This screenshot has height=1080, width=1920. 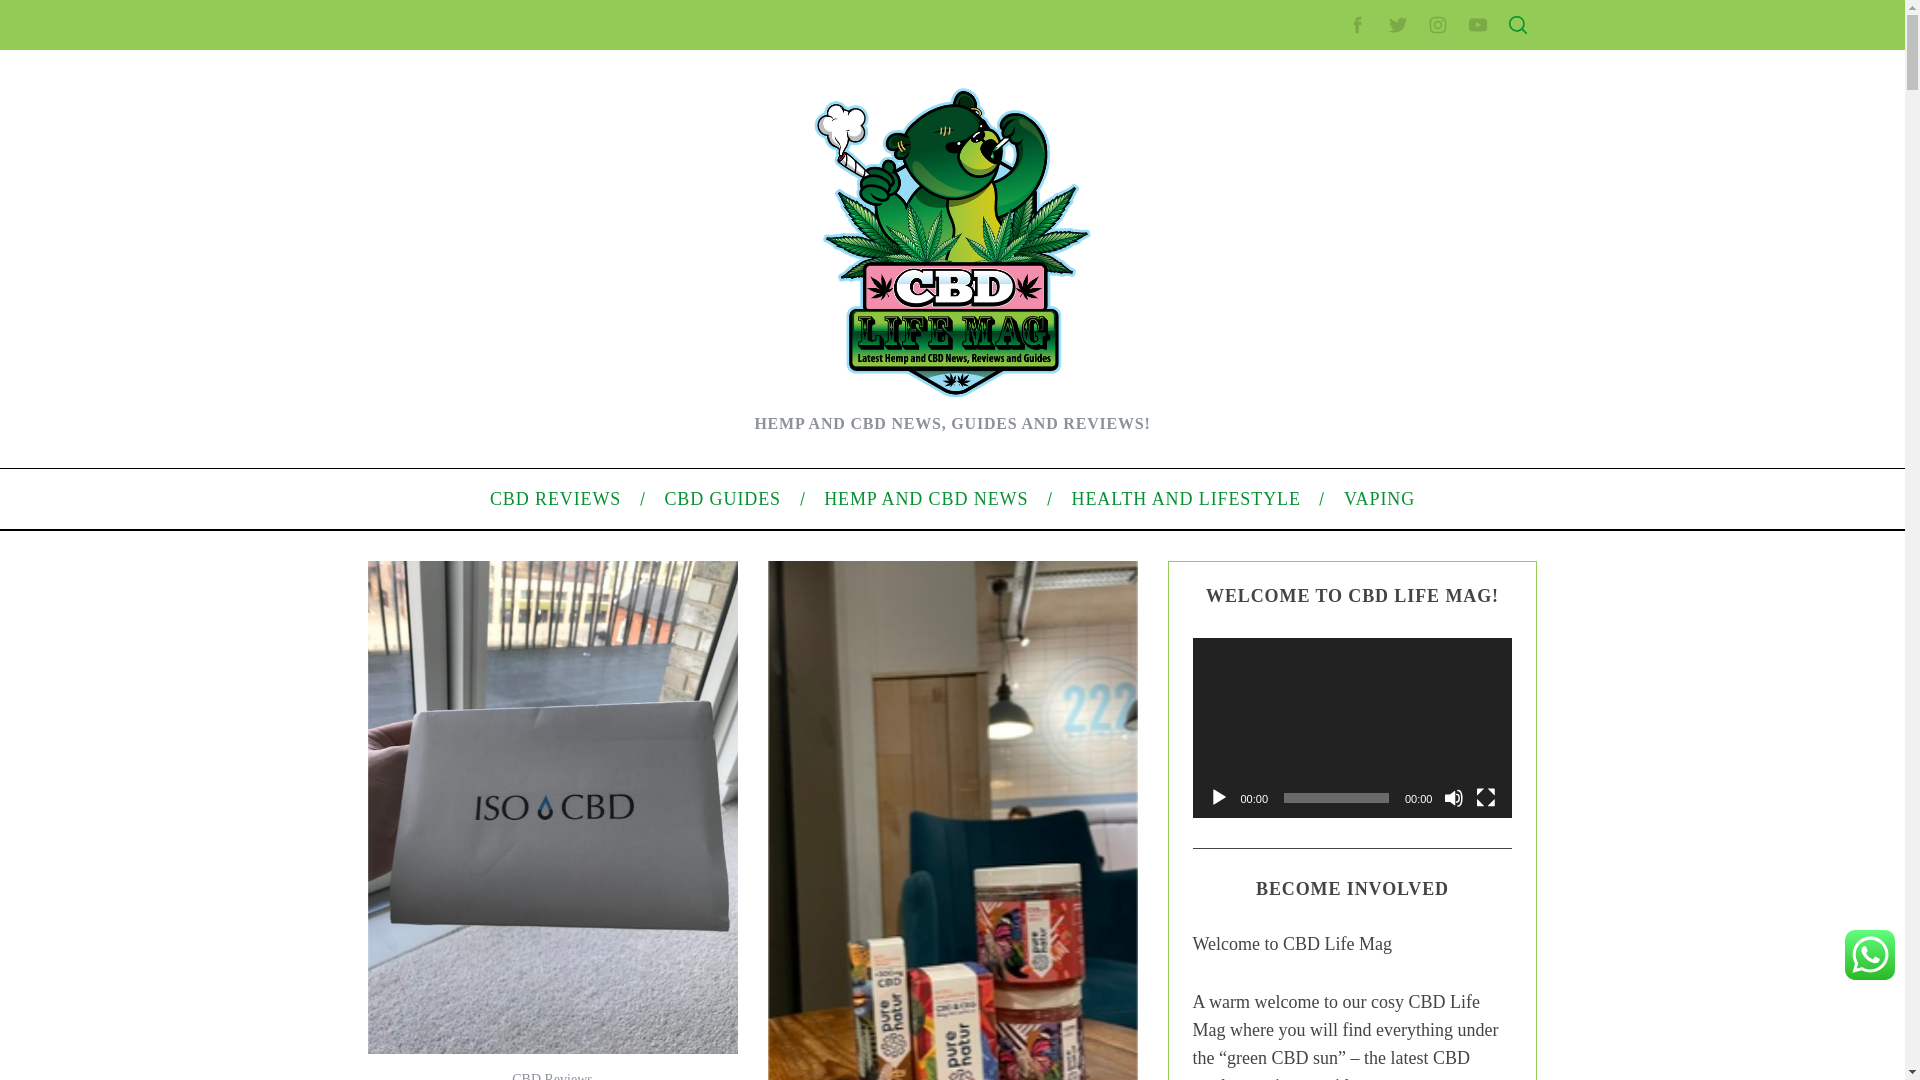 I want to click on Search, so click(x=1386, y=113).